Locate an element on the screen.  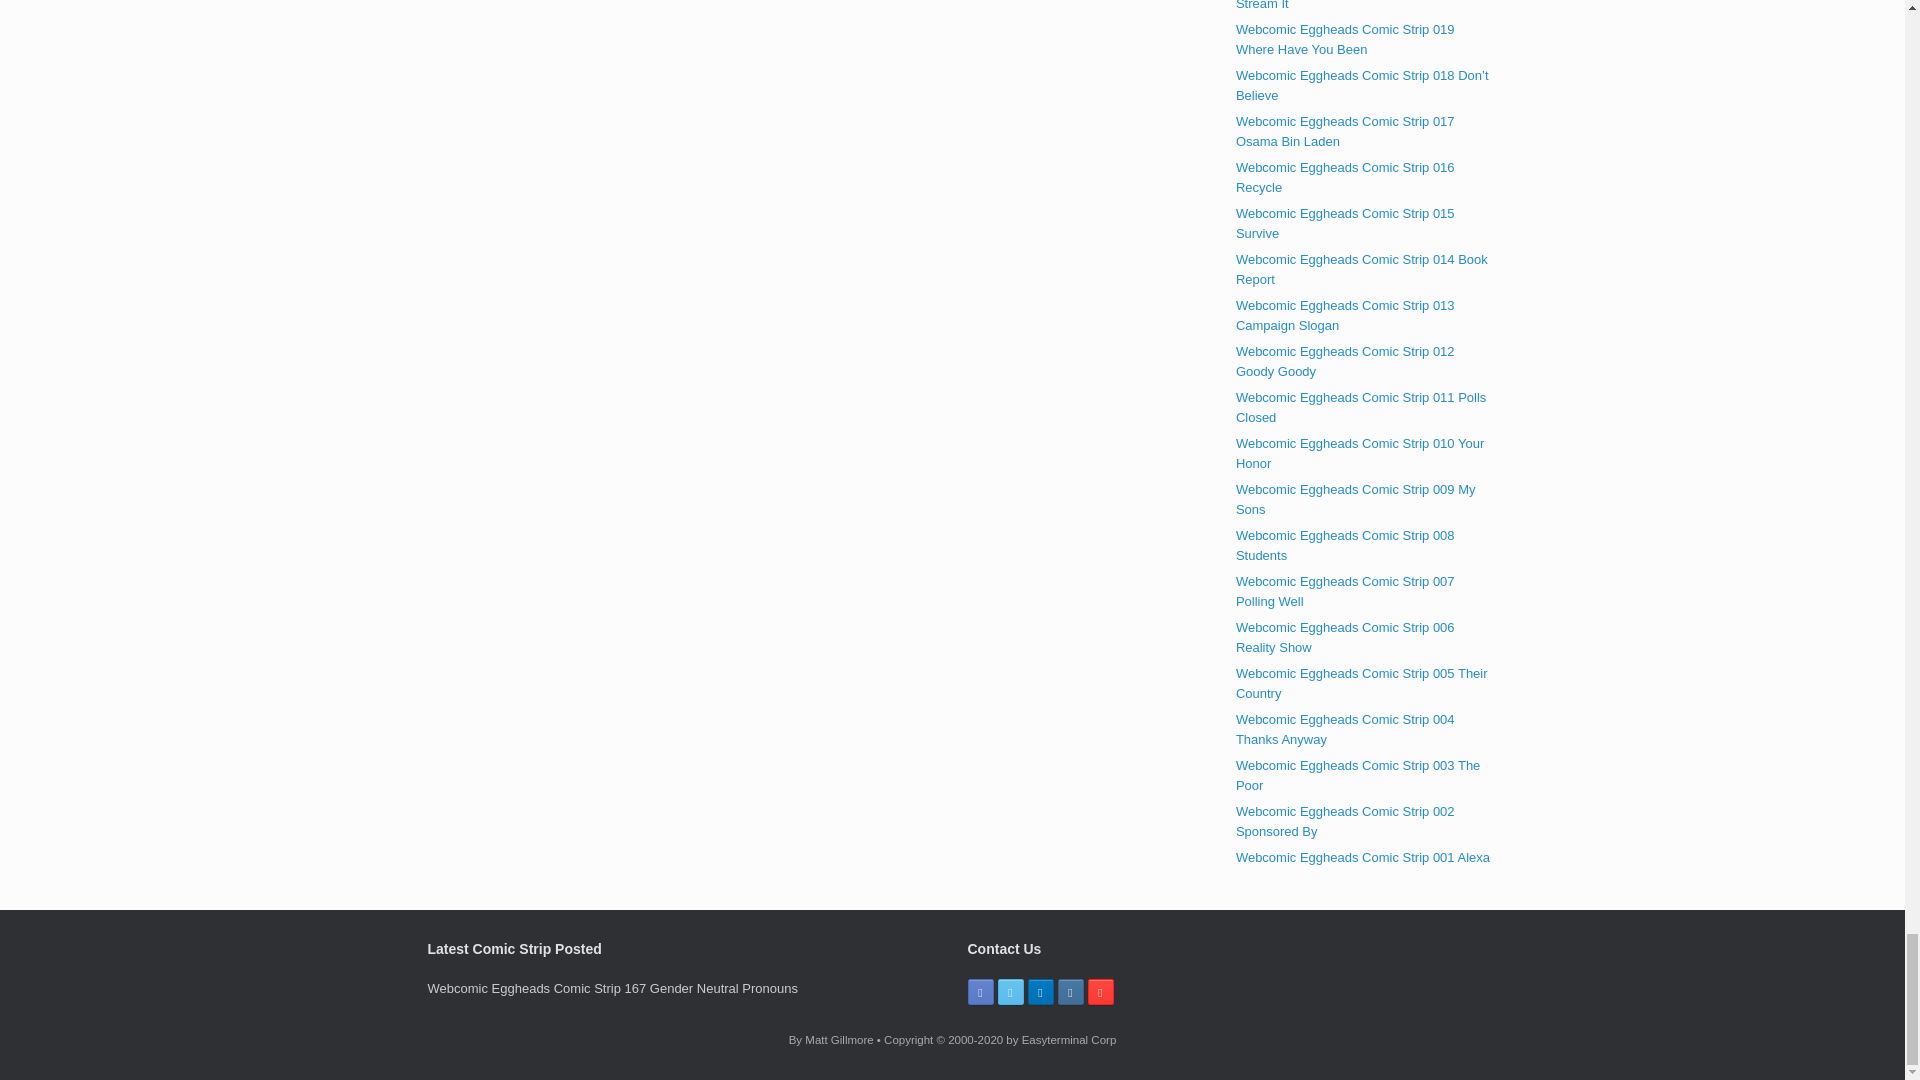
Eggheads Comic LinkedIn is located at coordinates (1040, 992).